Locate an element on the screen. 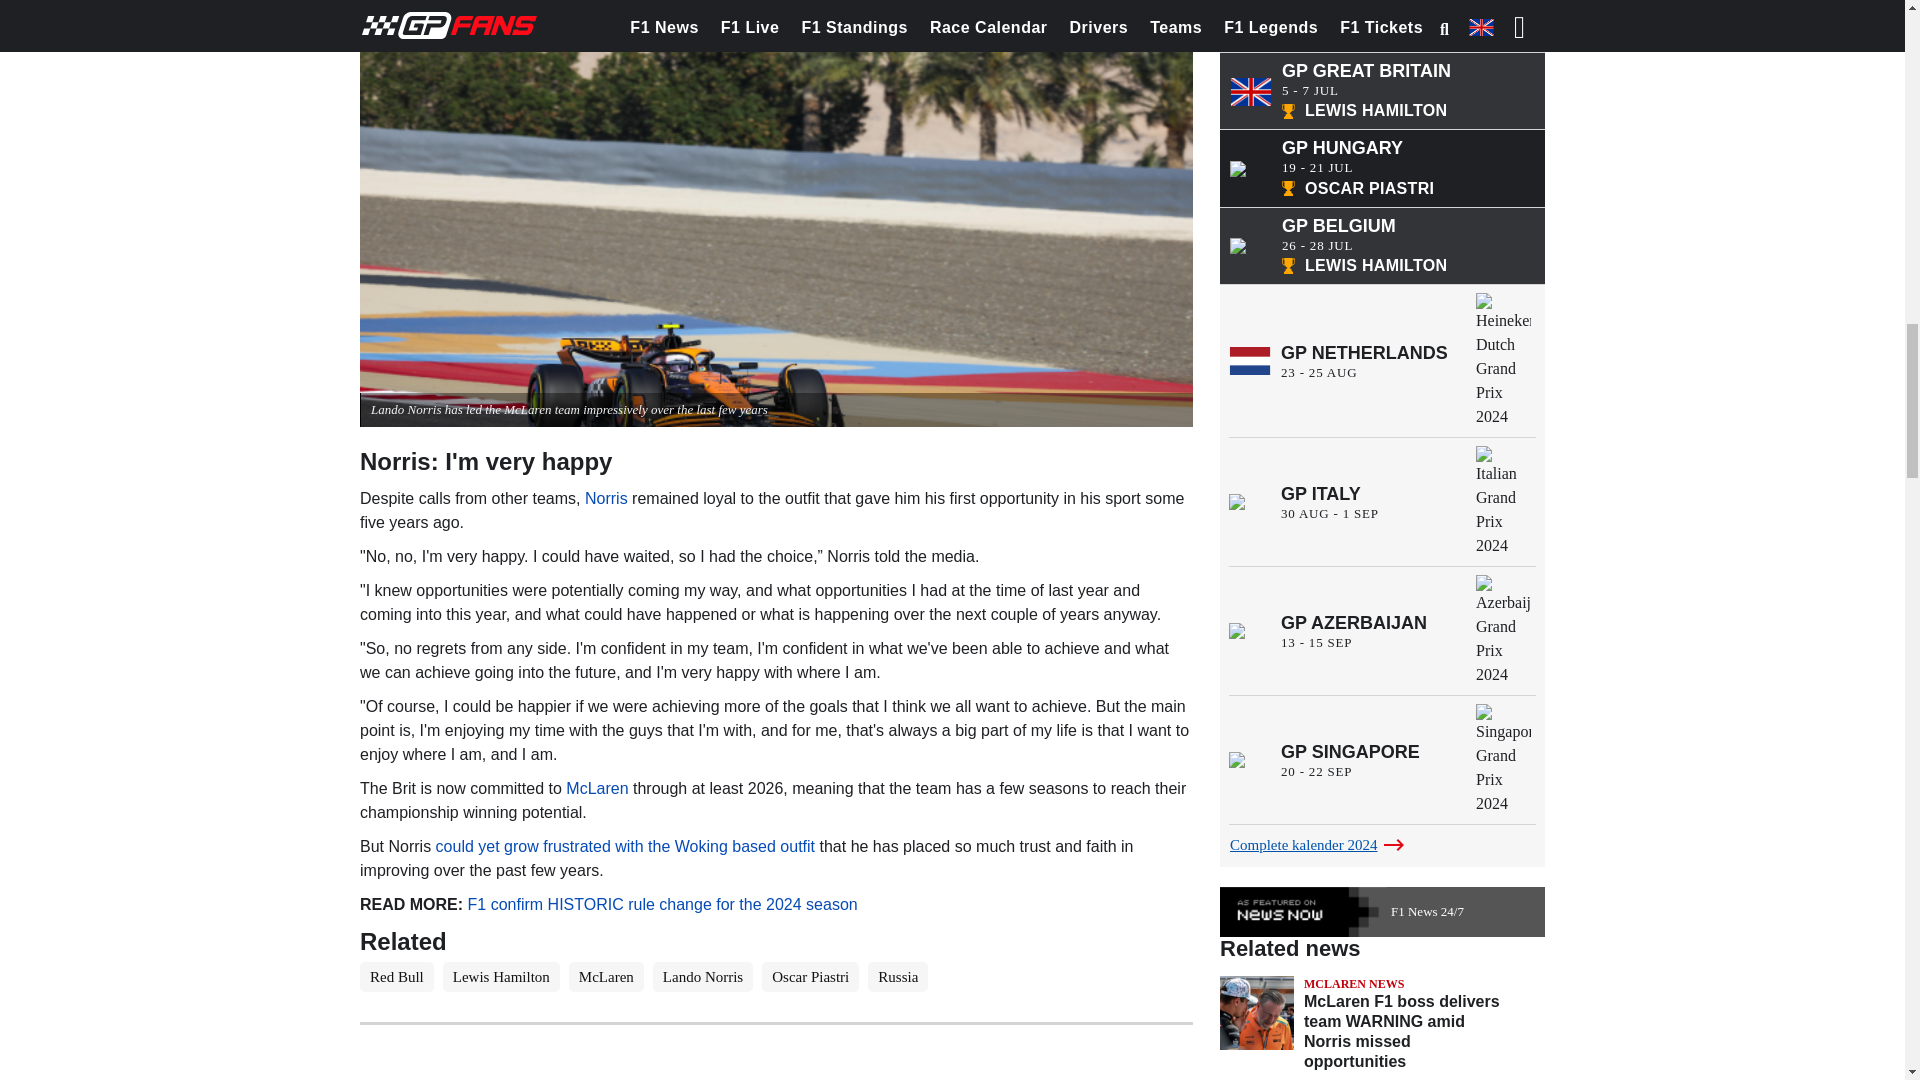 This screenshot has width=1920, height=1080. could yet grow frustrated with the Woking based outfit is located at coordinates (624, 846).